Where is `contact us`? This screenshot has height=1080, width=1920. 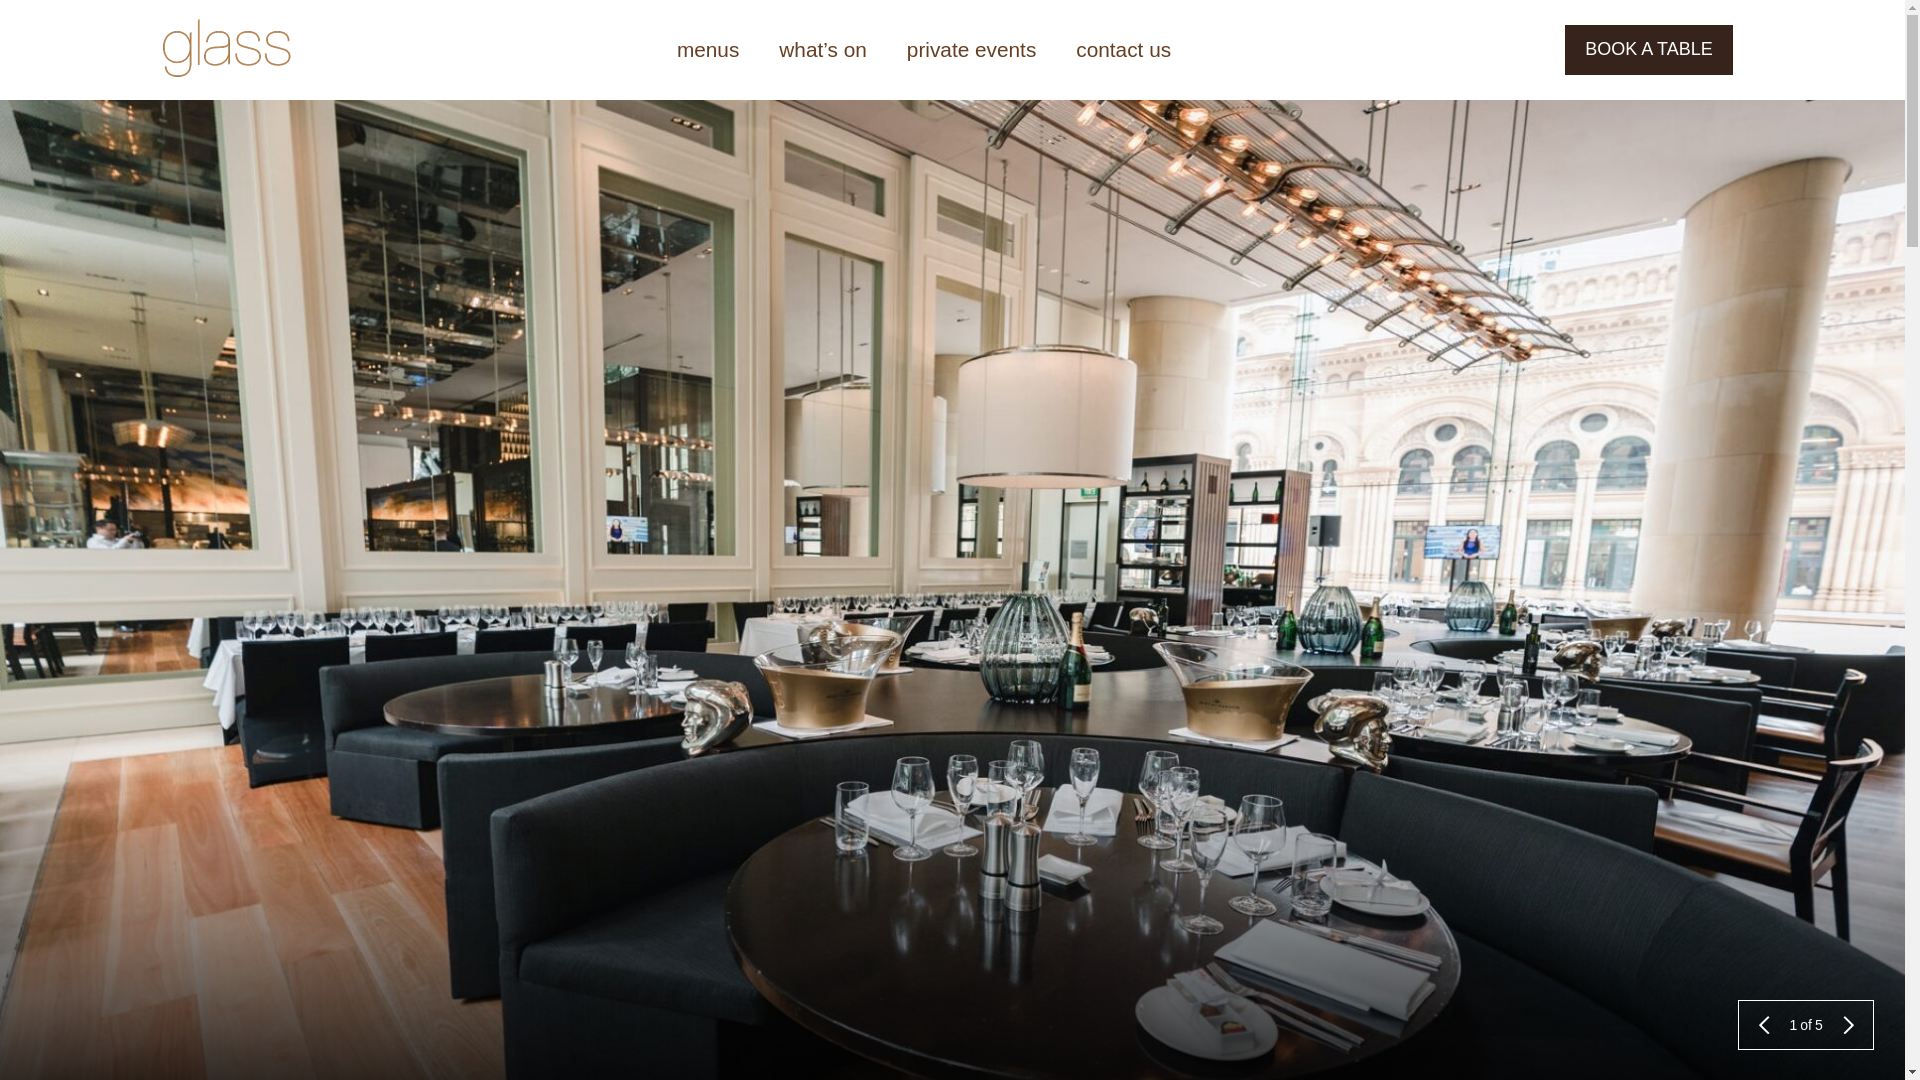 contact us is located at coordinates (1124, 50).